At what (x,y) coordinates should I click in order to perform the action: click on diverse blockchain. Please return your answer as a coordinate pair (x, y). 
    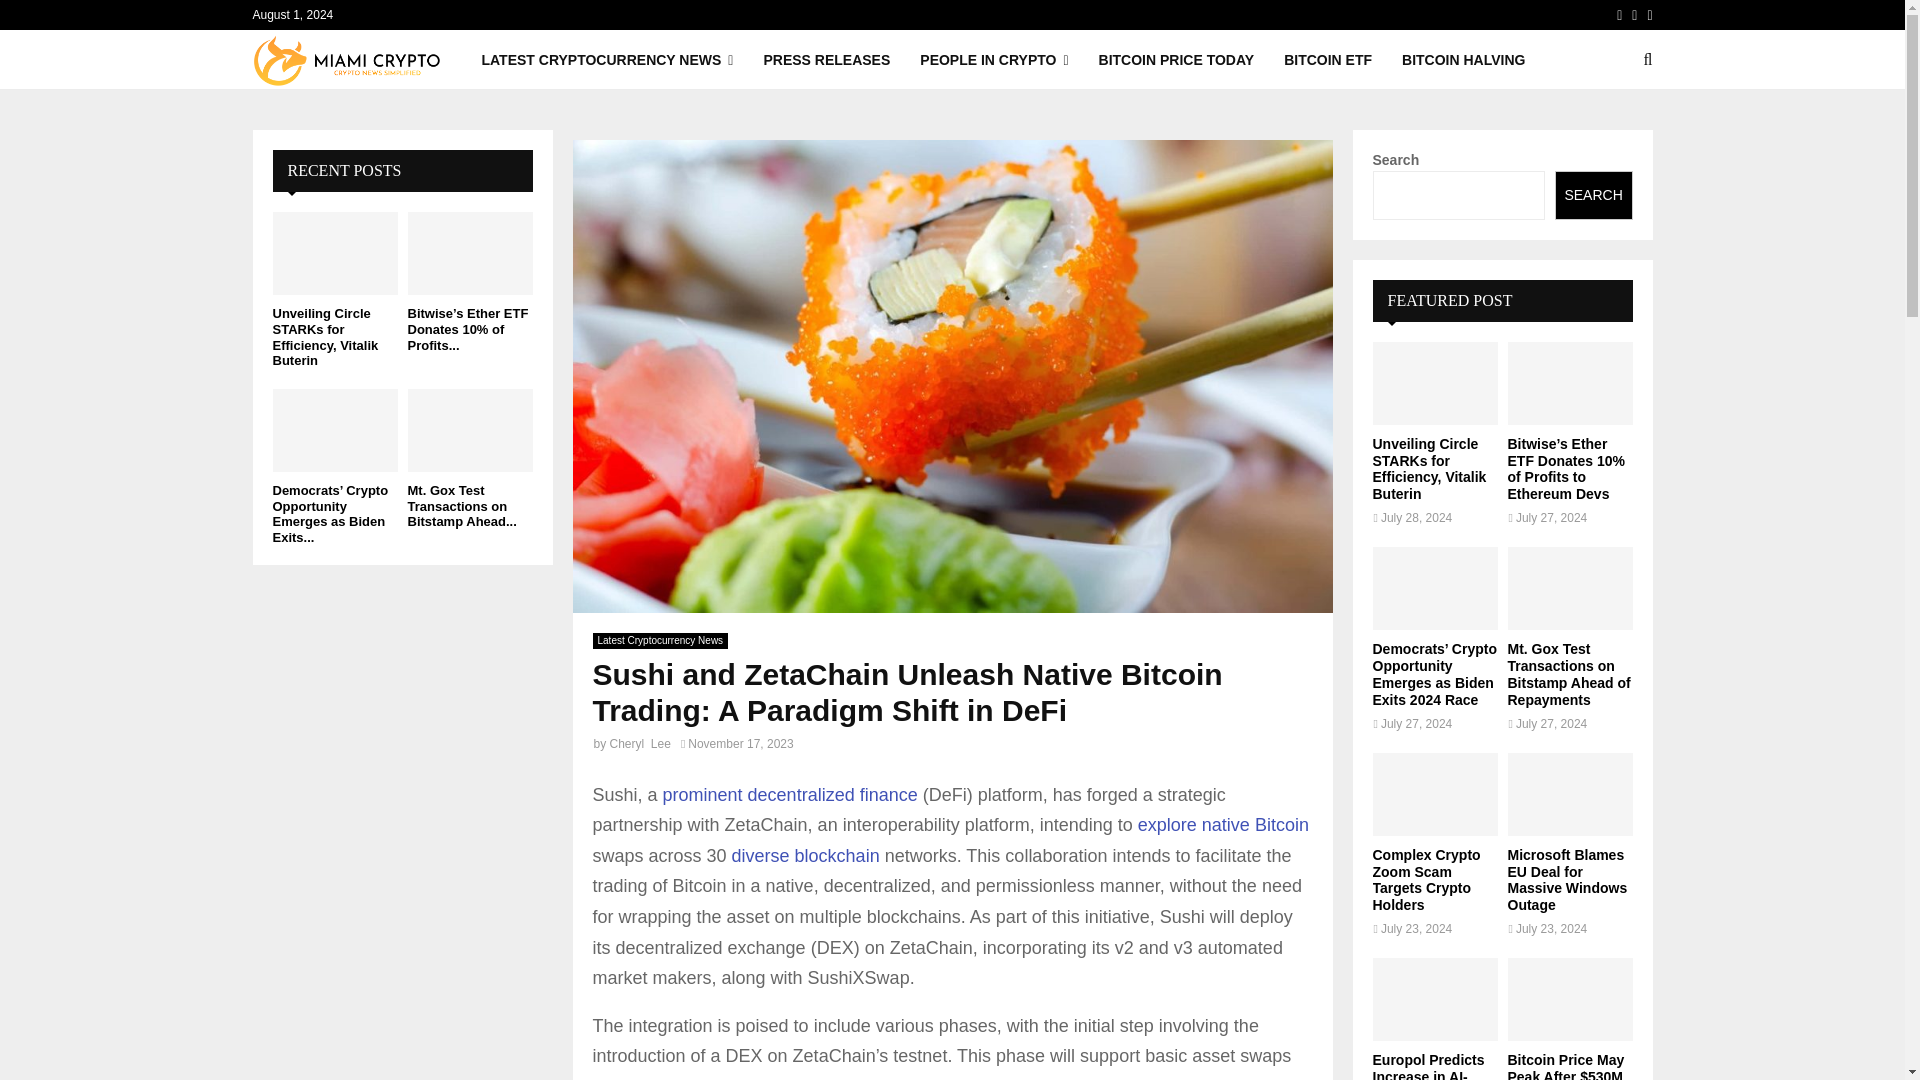
    Looking at the image, I should click on (808, 856).